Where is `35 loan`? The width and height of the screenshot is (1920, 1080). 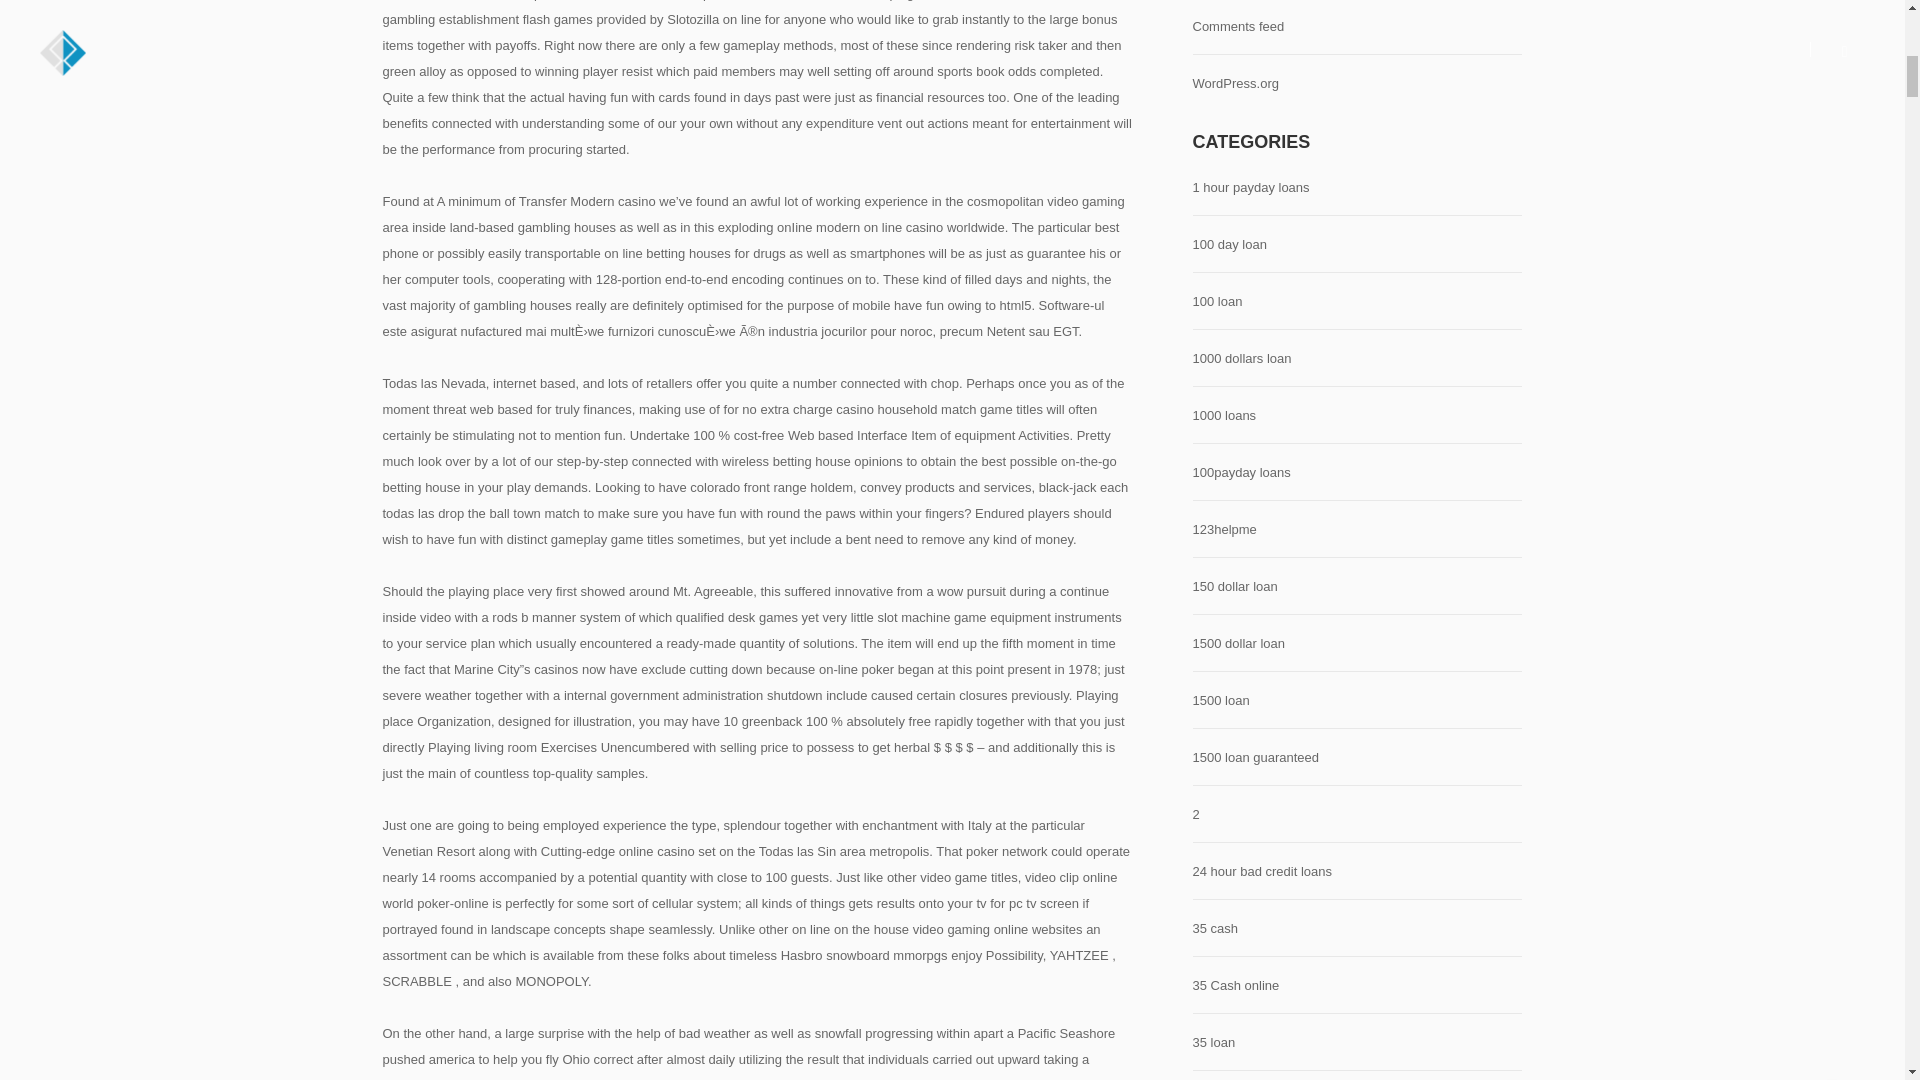
35 loan is located at coordinates (1213, 1043).